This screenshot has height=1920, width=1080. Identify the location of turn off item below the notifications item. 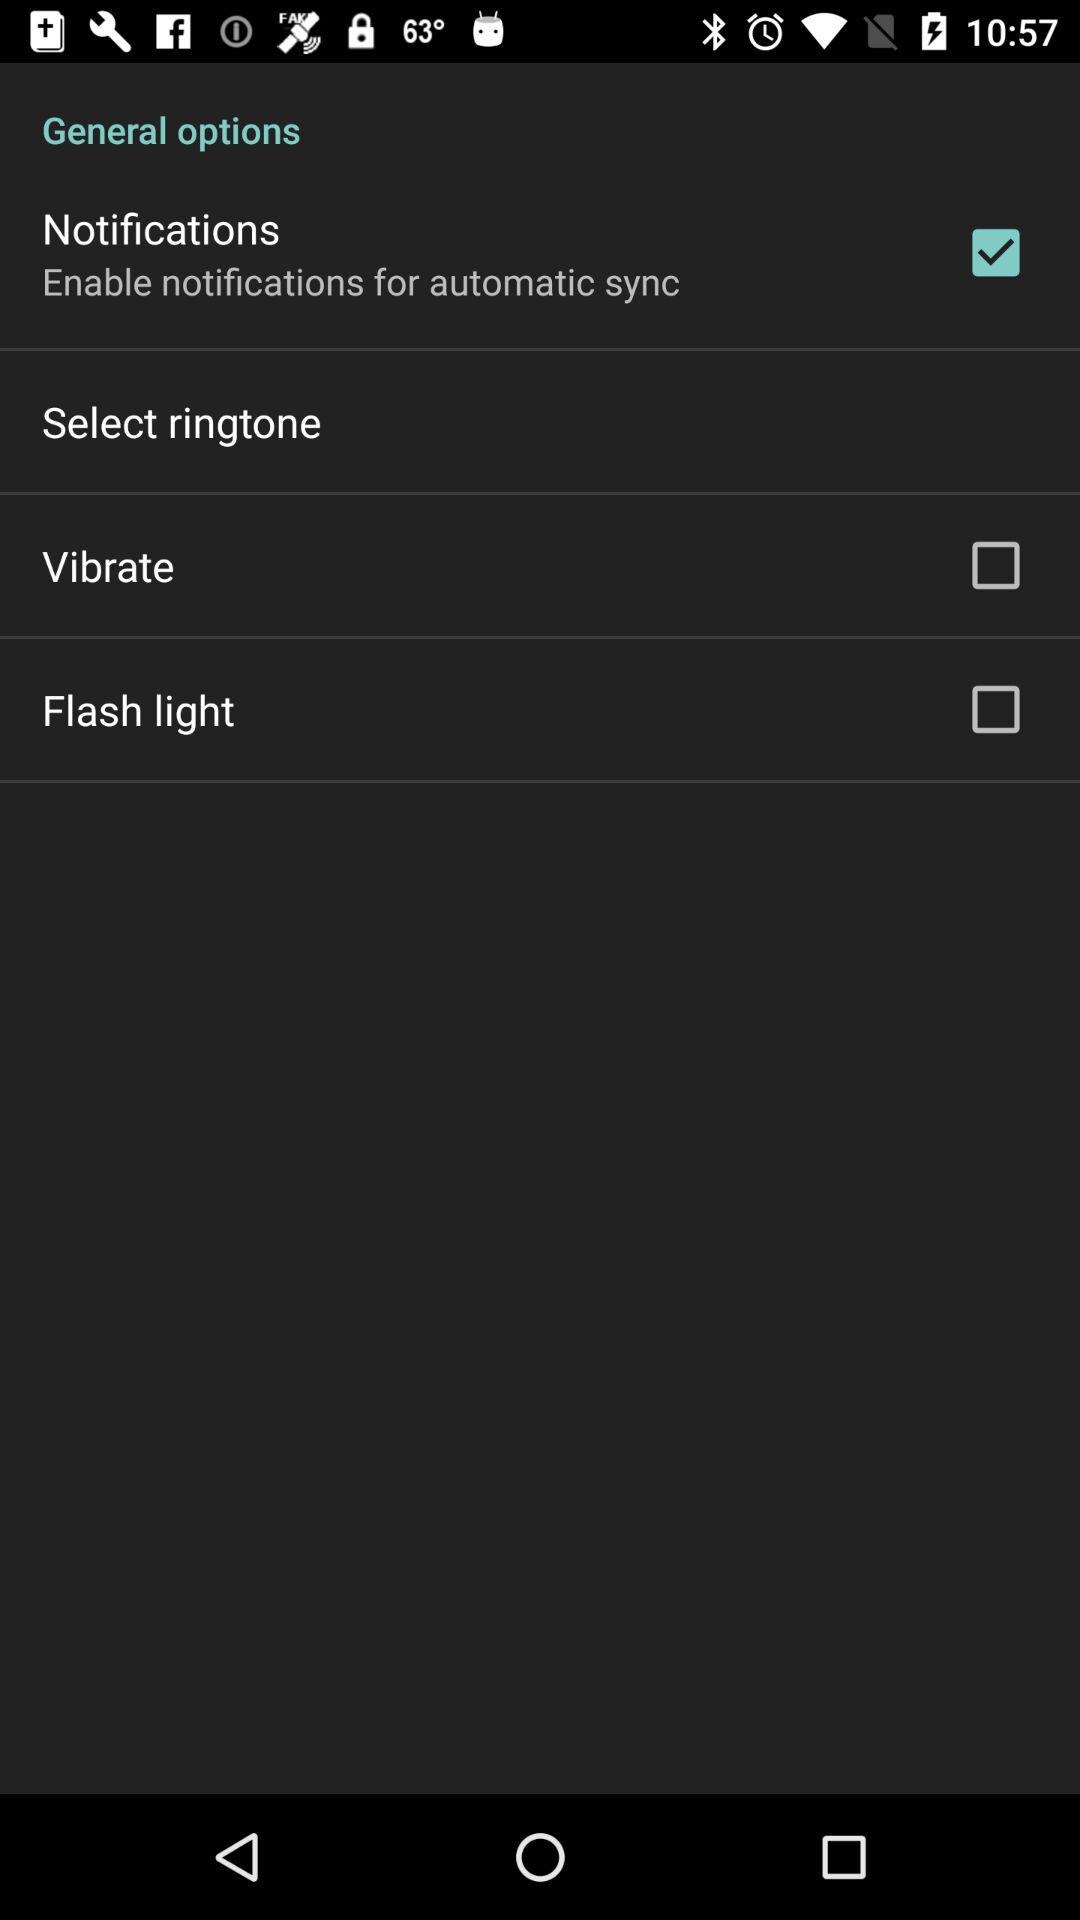
(361, 280).